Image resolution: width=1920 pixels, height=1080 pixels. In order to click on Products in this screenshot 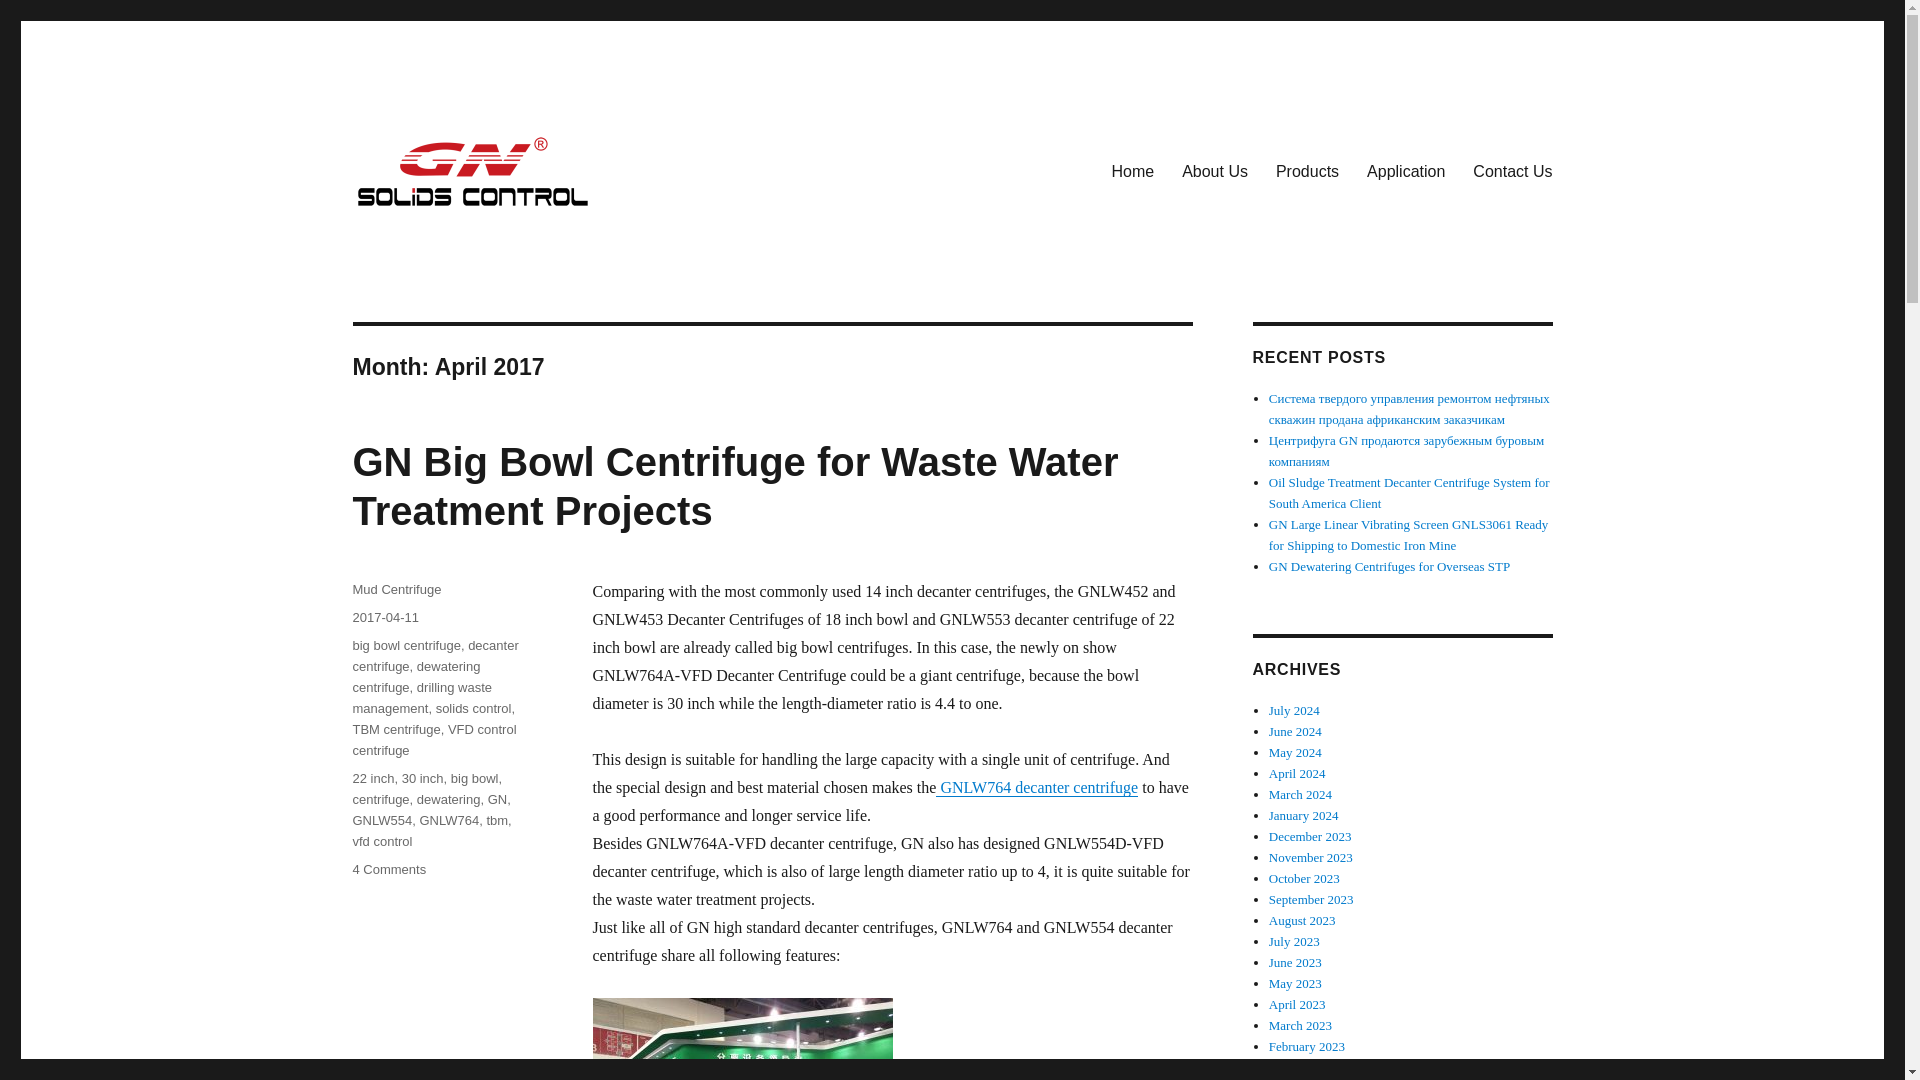, I will do `click(1307, 171)`.